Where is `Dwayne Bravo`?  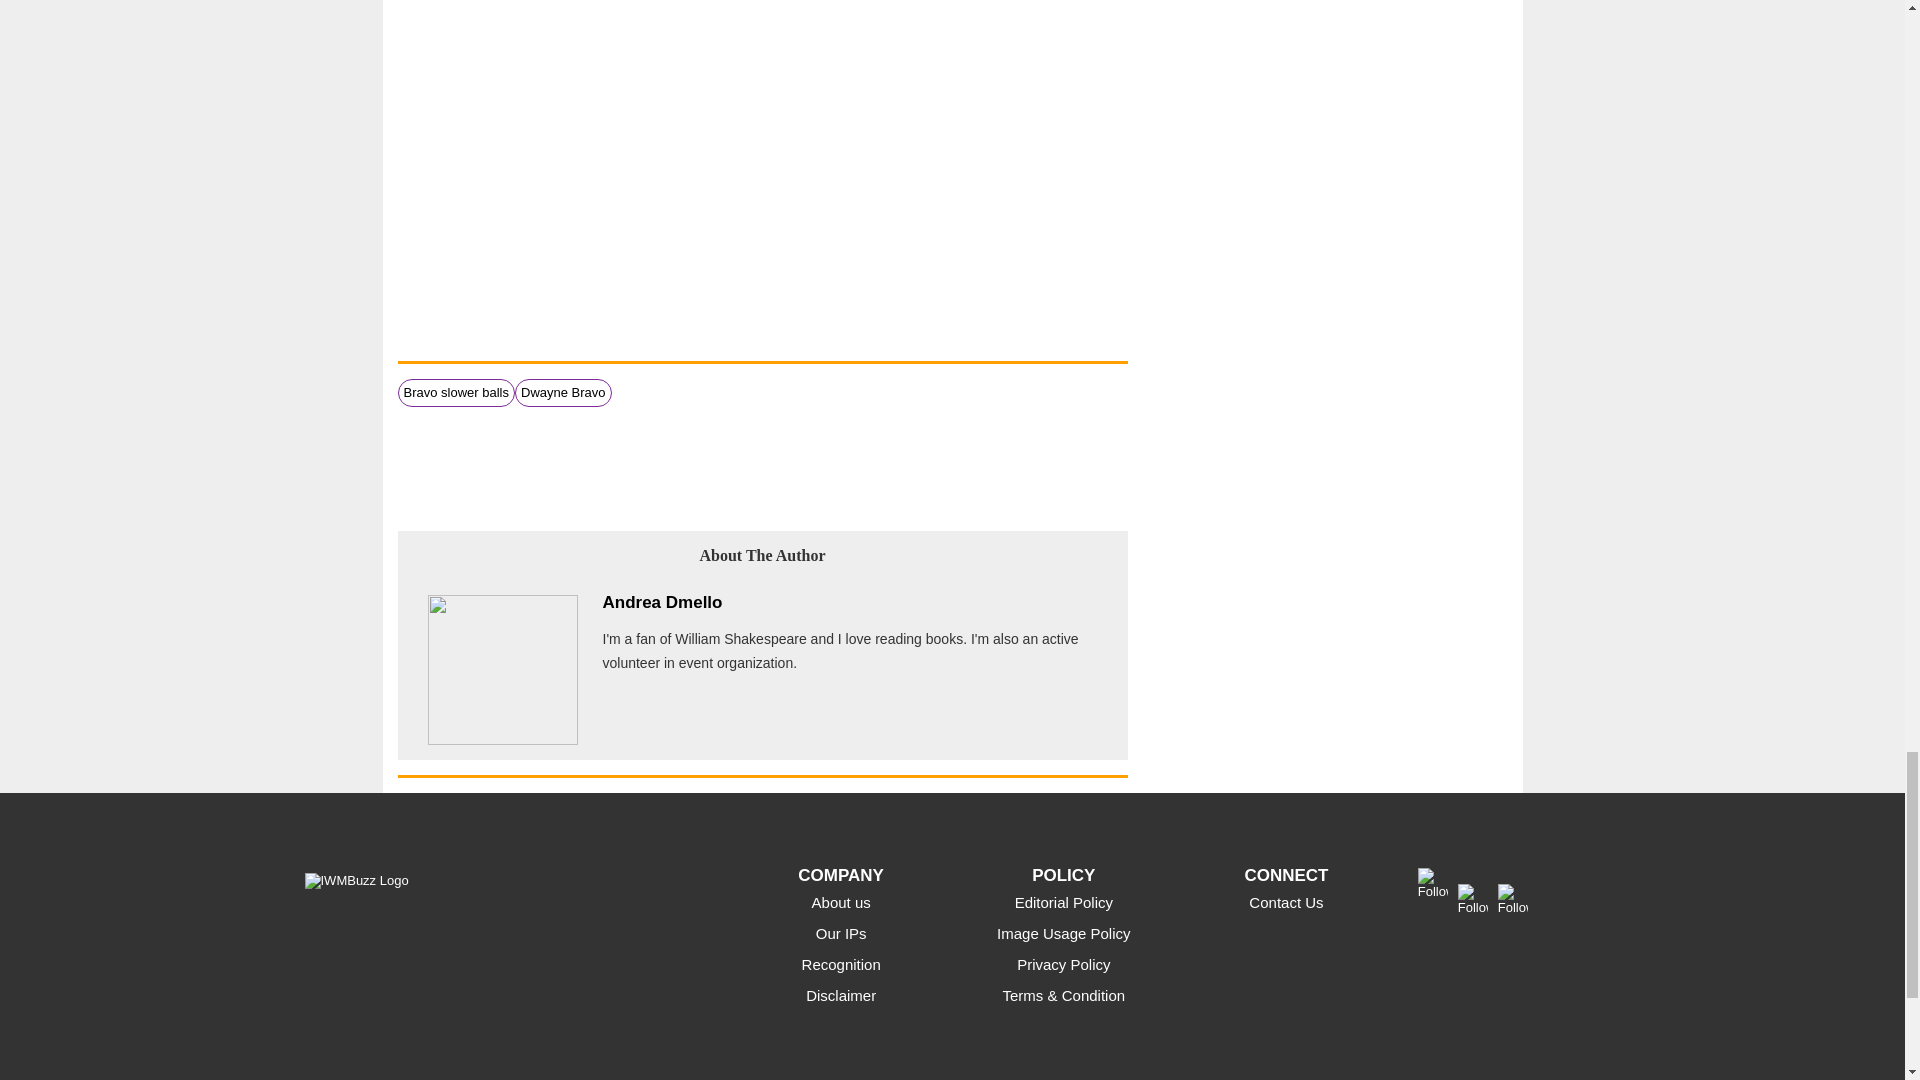
Dwayne Bravo is located at coordinates (563, 392).